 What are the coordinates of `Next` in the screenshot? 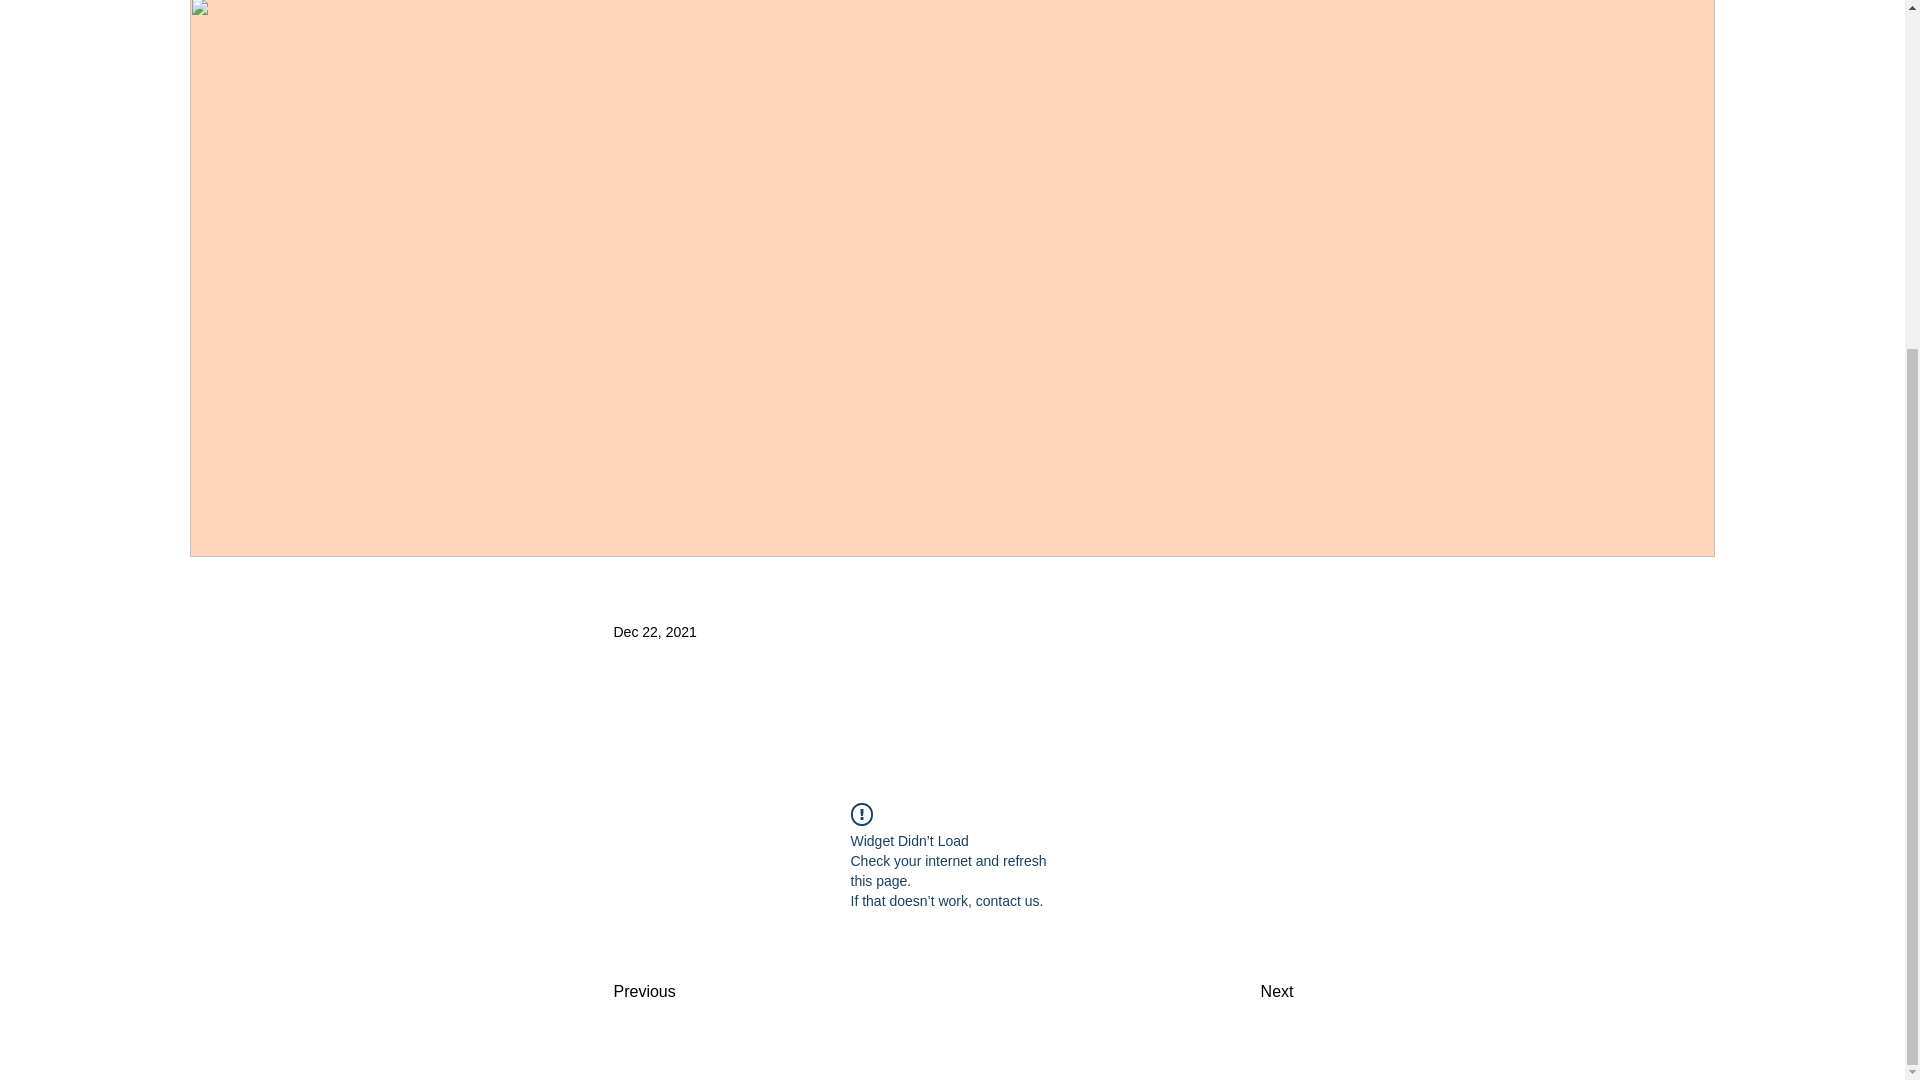 It's located at (1244, 992).